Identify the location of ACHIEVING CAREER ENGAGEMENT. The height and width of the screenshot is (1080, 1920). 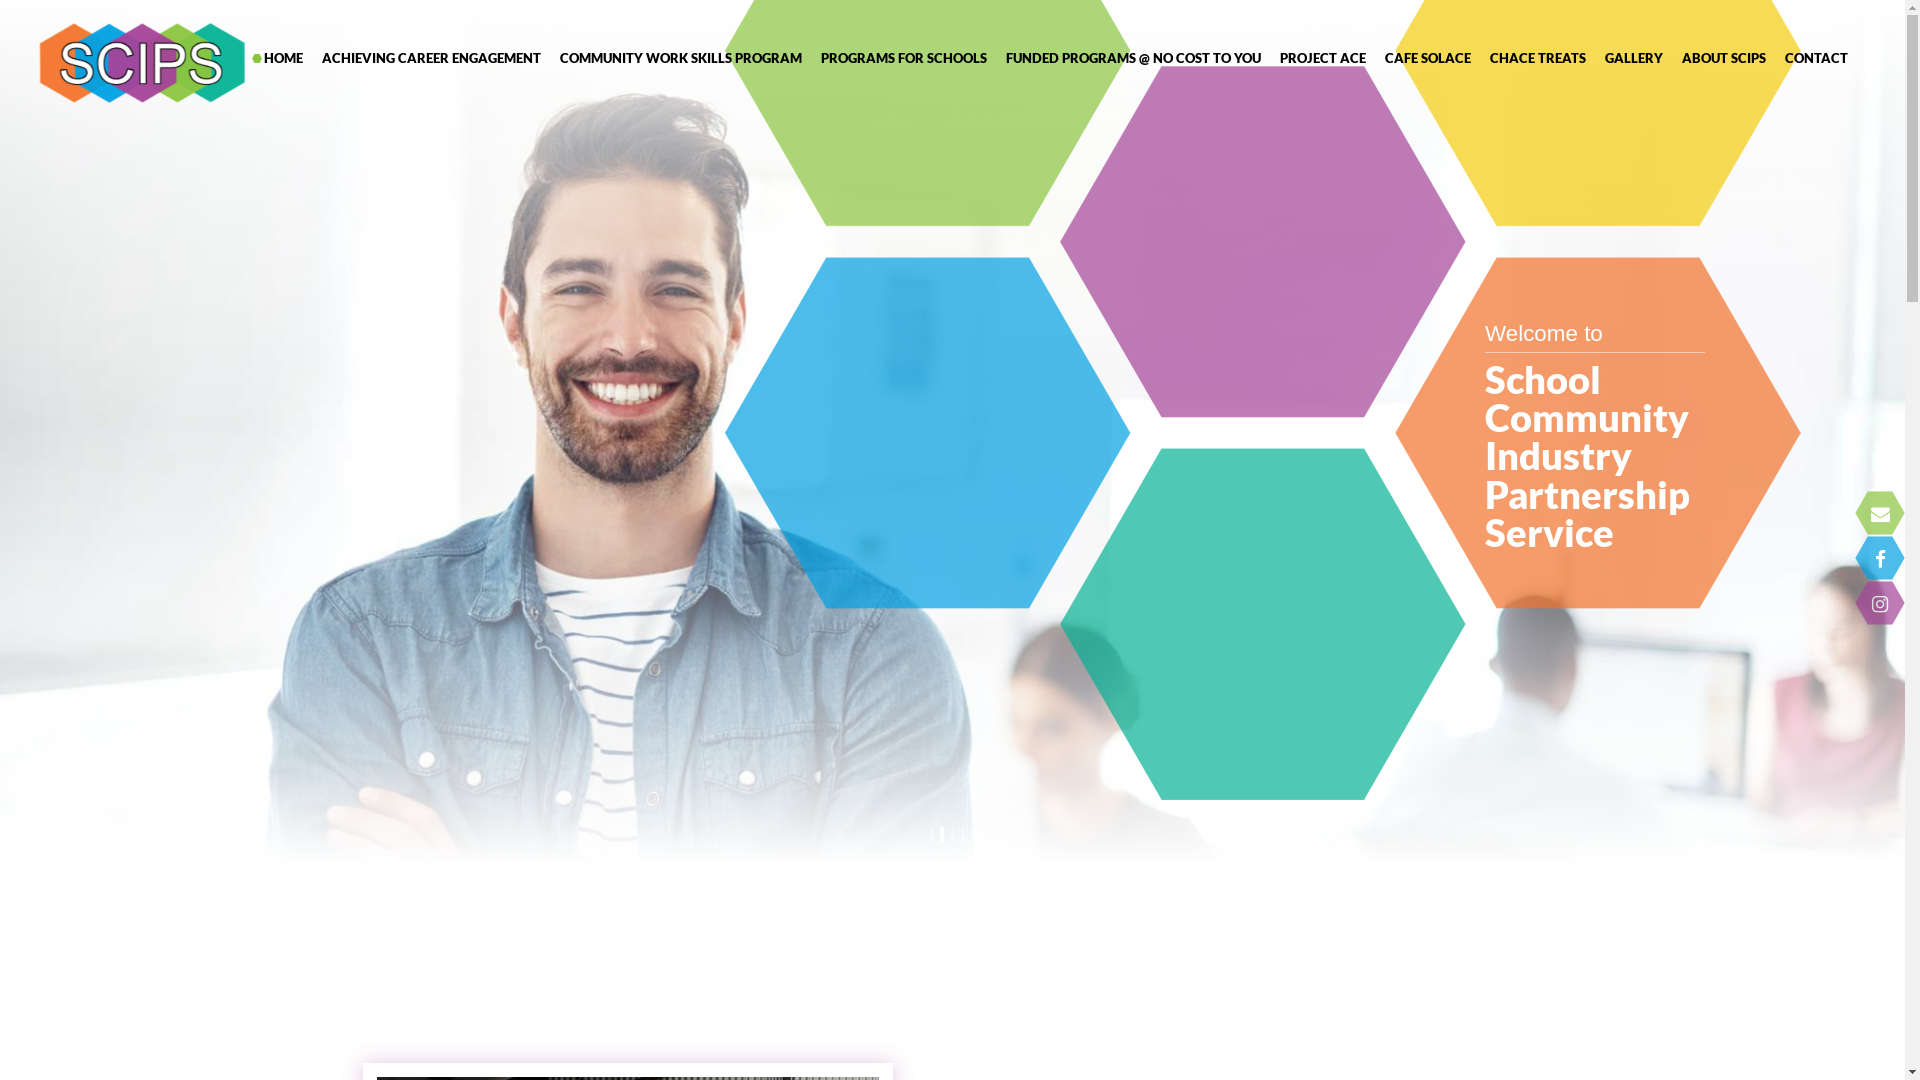
(429, 58).